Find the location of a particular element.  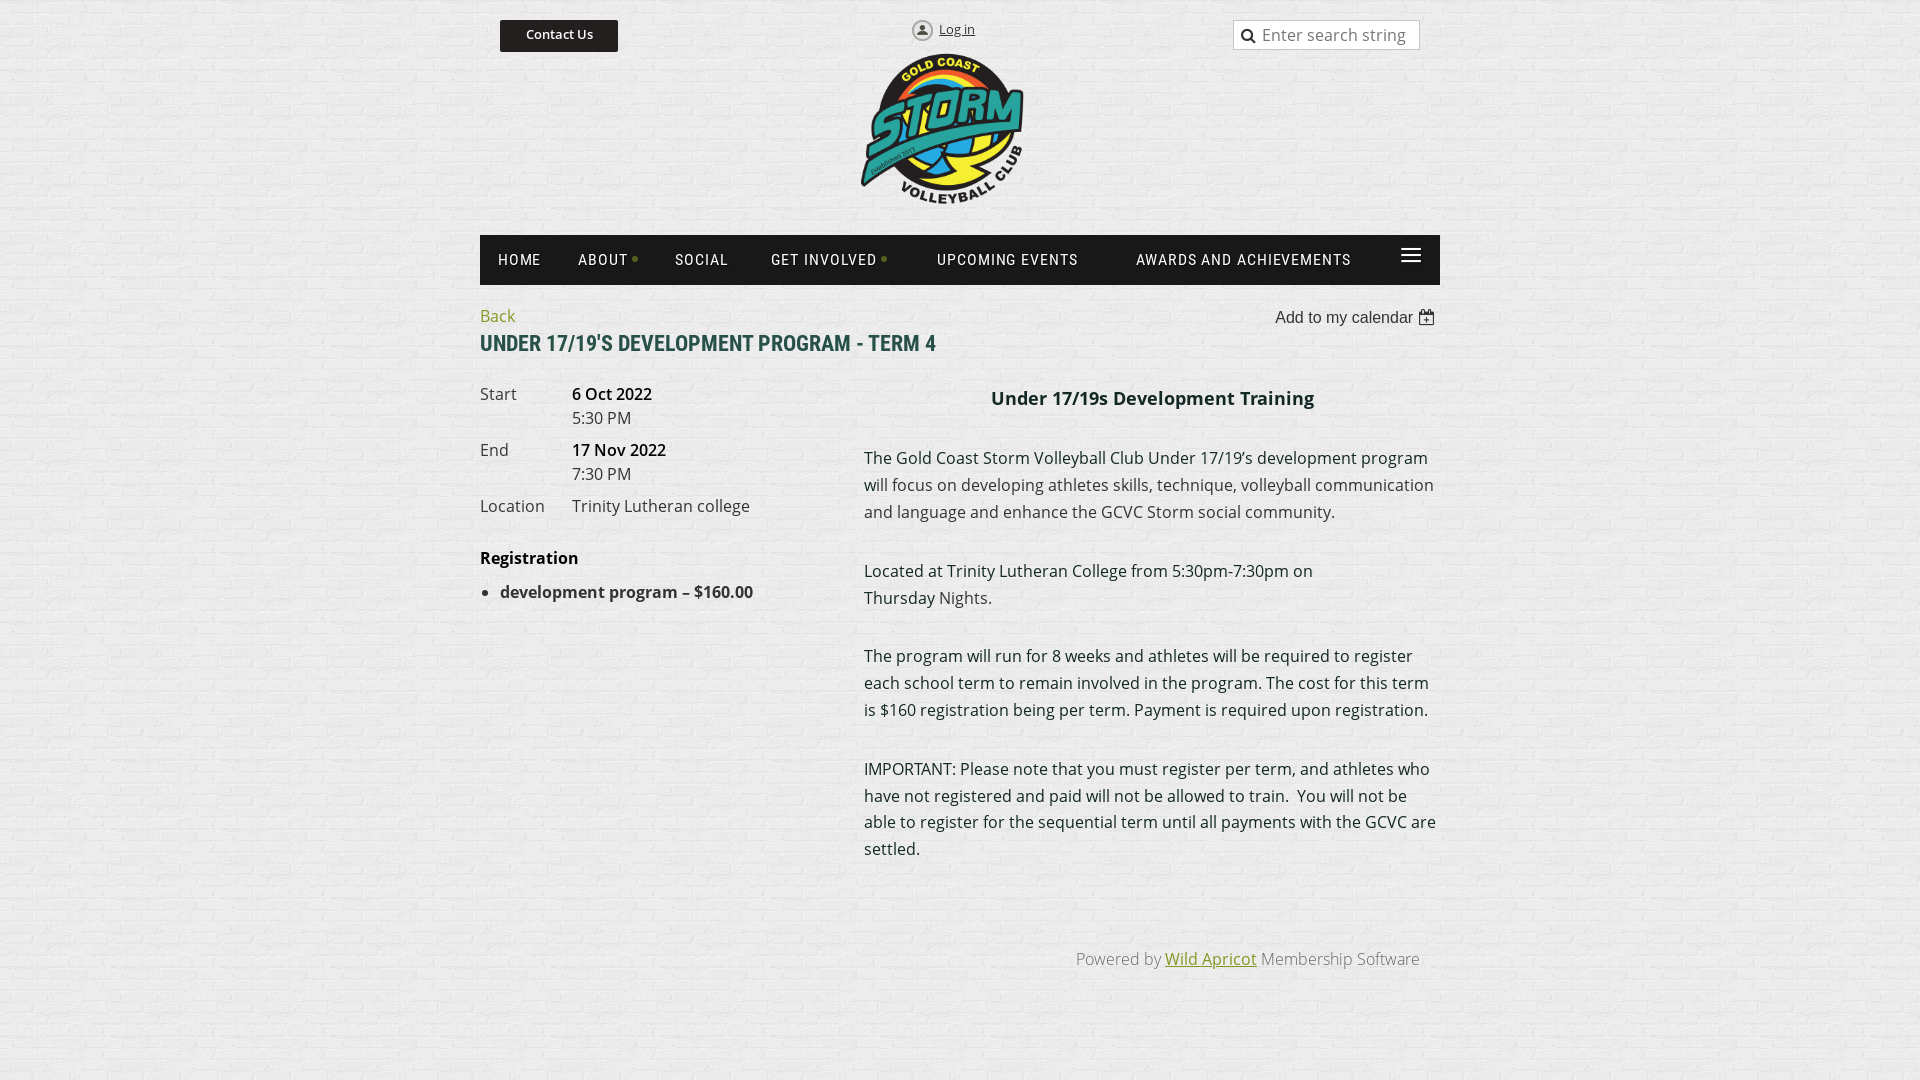

UPCOMING EVENTS is located at coordinates (1008, 260).